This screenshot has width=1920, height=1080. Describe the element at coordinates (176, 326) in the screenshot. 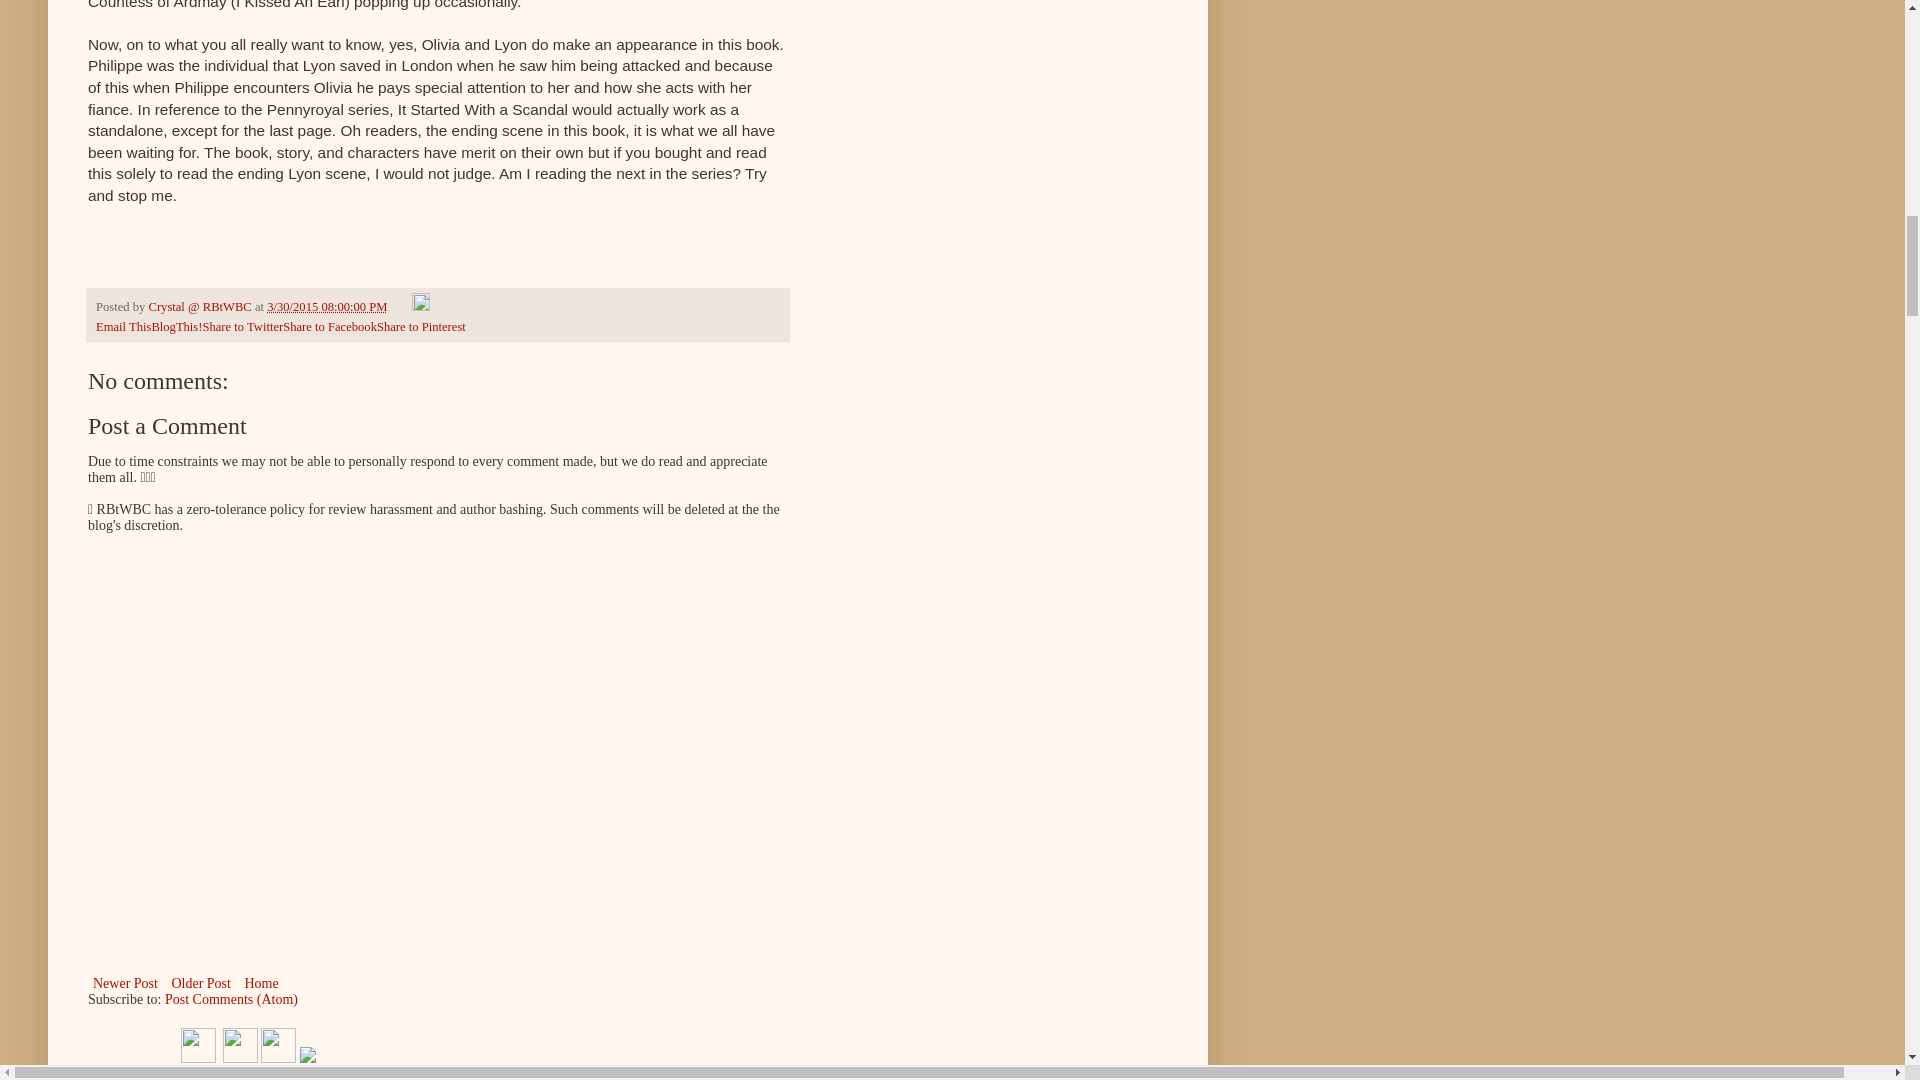

I see `BlogThis!` at that location.